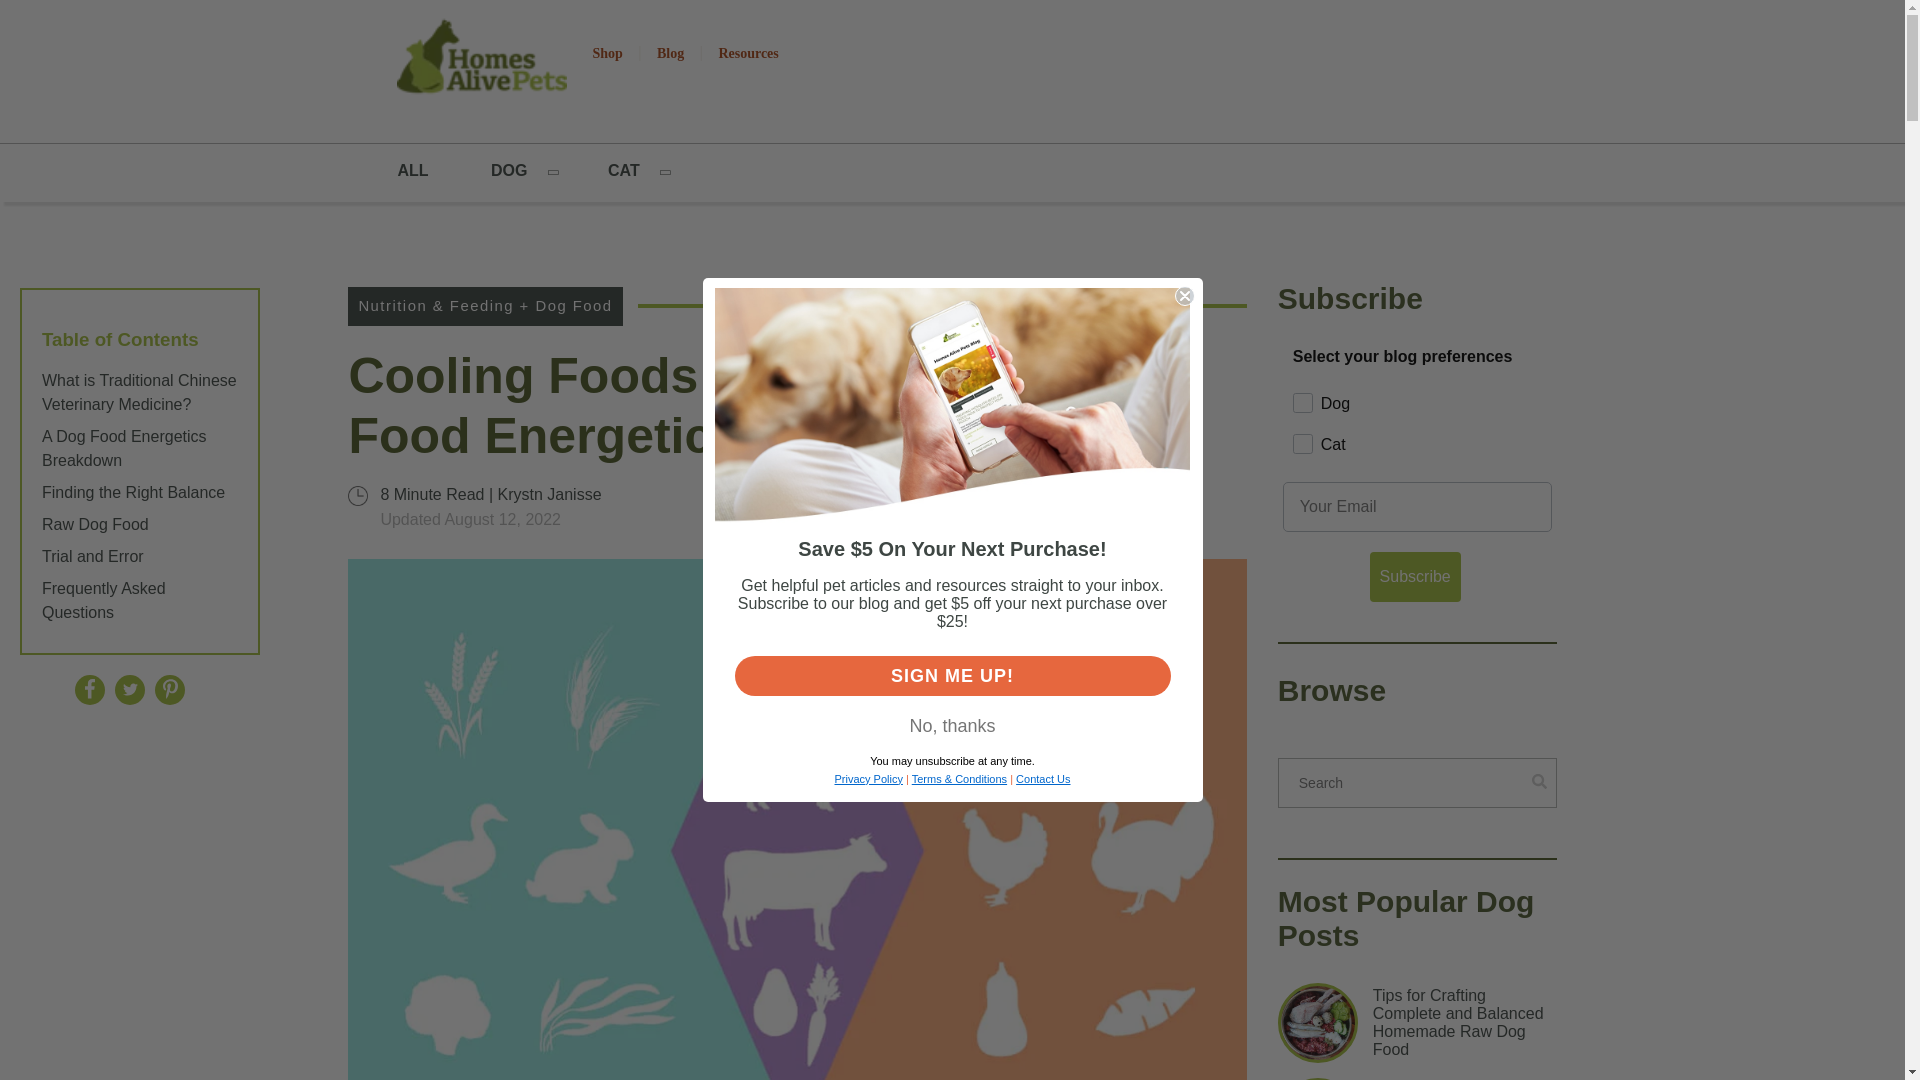 Image resolution: width=1920 pixels, height=1080 pixels. I want to click on Resources, so click(747, 53).